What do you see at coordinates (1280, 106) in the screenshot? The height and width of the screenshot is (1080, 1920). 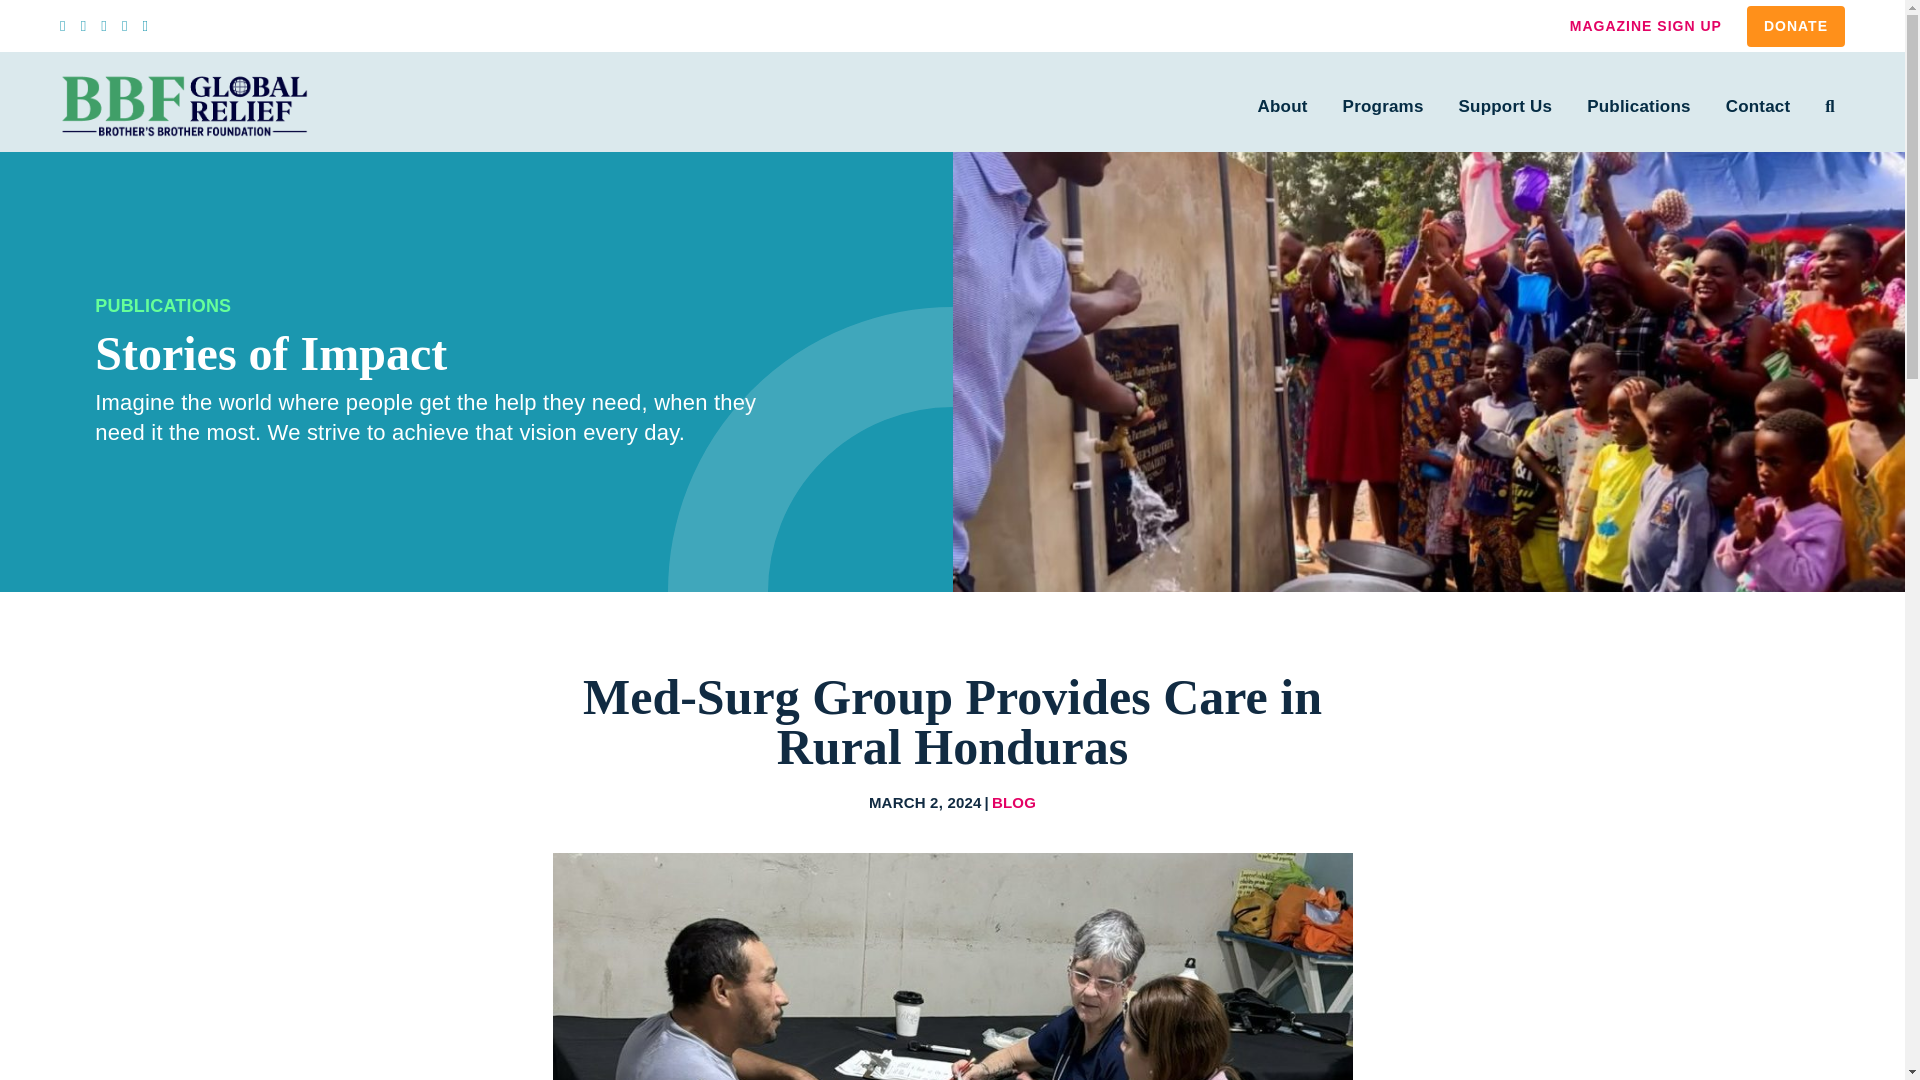 I see `About` at bounding box center [1280, 106].